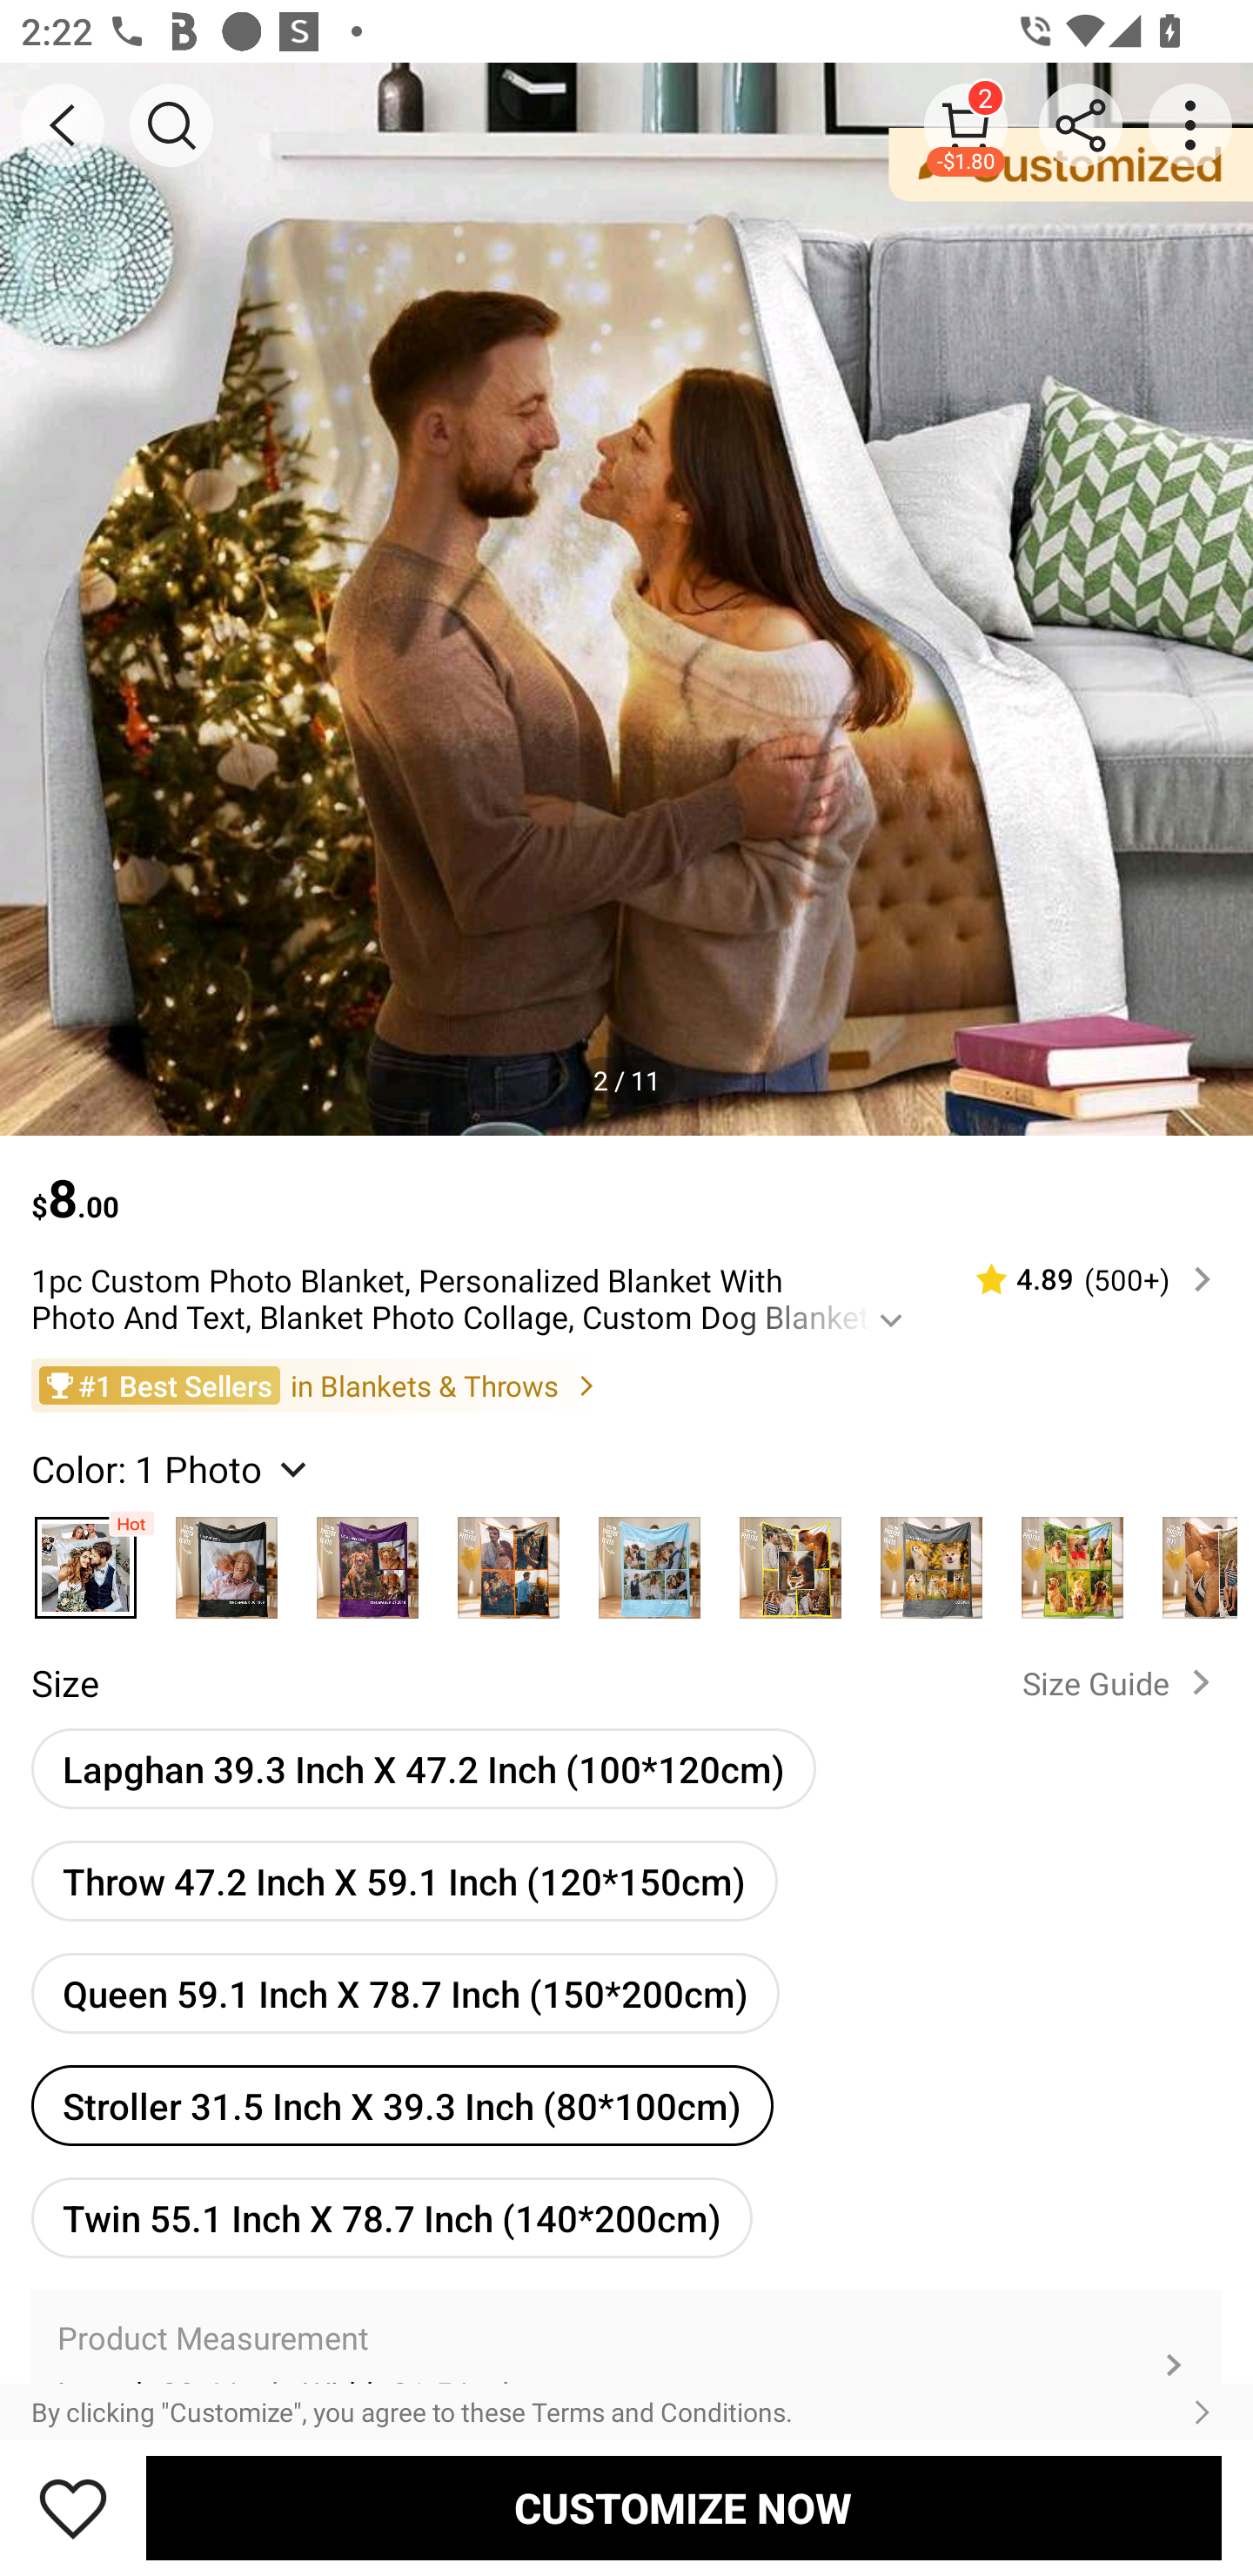  What do you see at coordinates (1190, 1560) in the screenshot?
I see `6 Photos - 2` at bounding box center [1190, 1560].